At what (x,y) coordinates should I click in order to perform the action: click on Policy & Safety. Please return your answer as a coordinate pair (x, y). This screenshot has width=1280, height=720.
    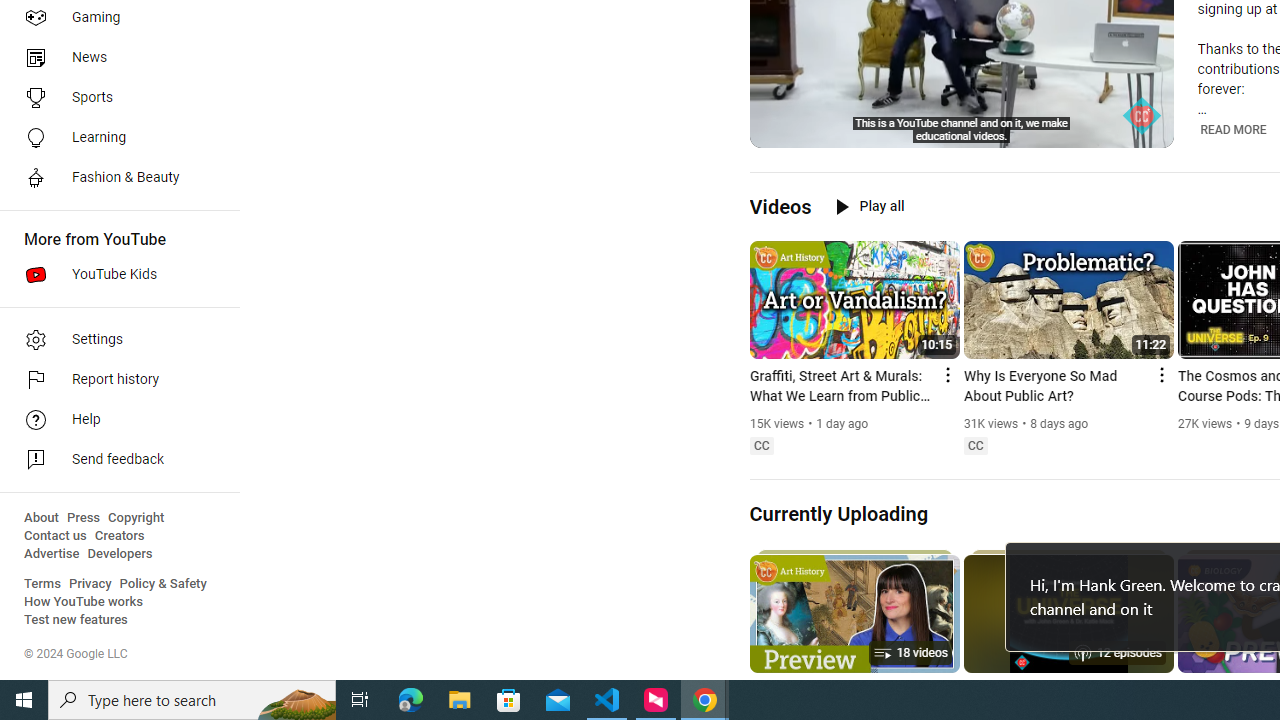
    Looking at the image, I should click on (163, 584).